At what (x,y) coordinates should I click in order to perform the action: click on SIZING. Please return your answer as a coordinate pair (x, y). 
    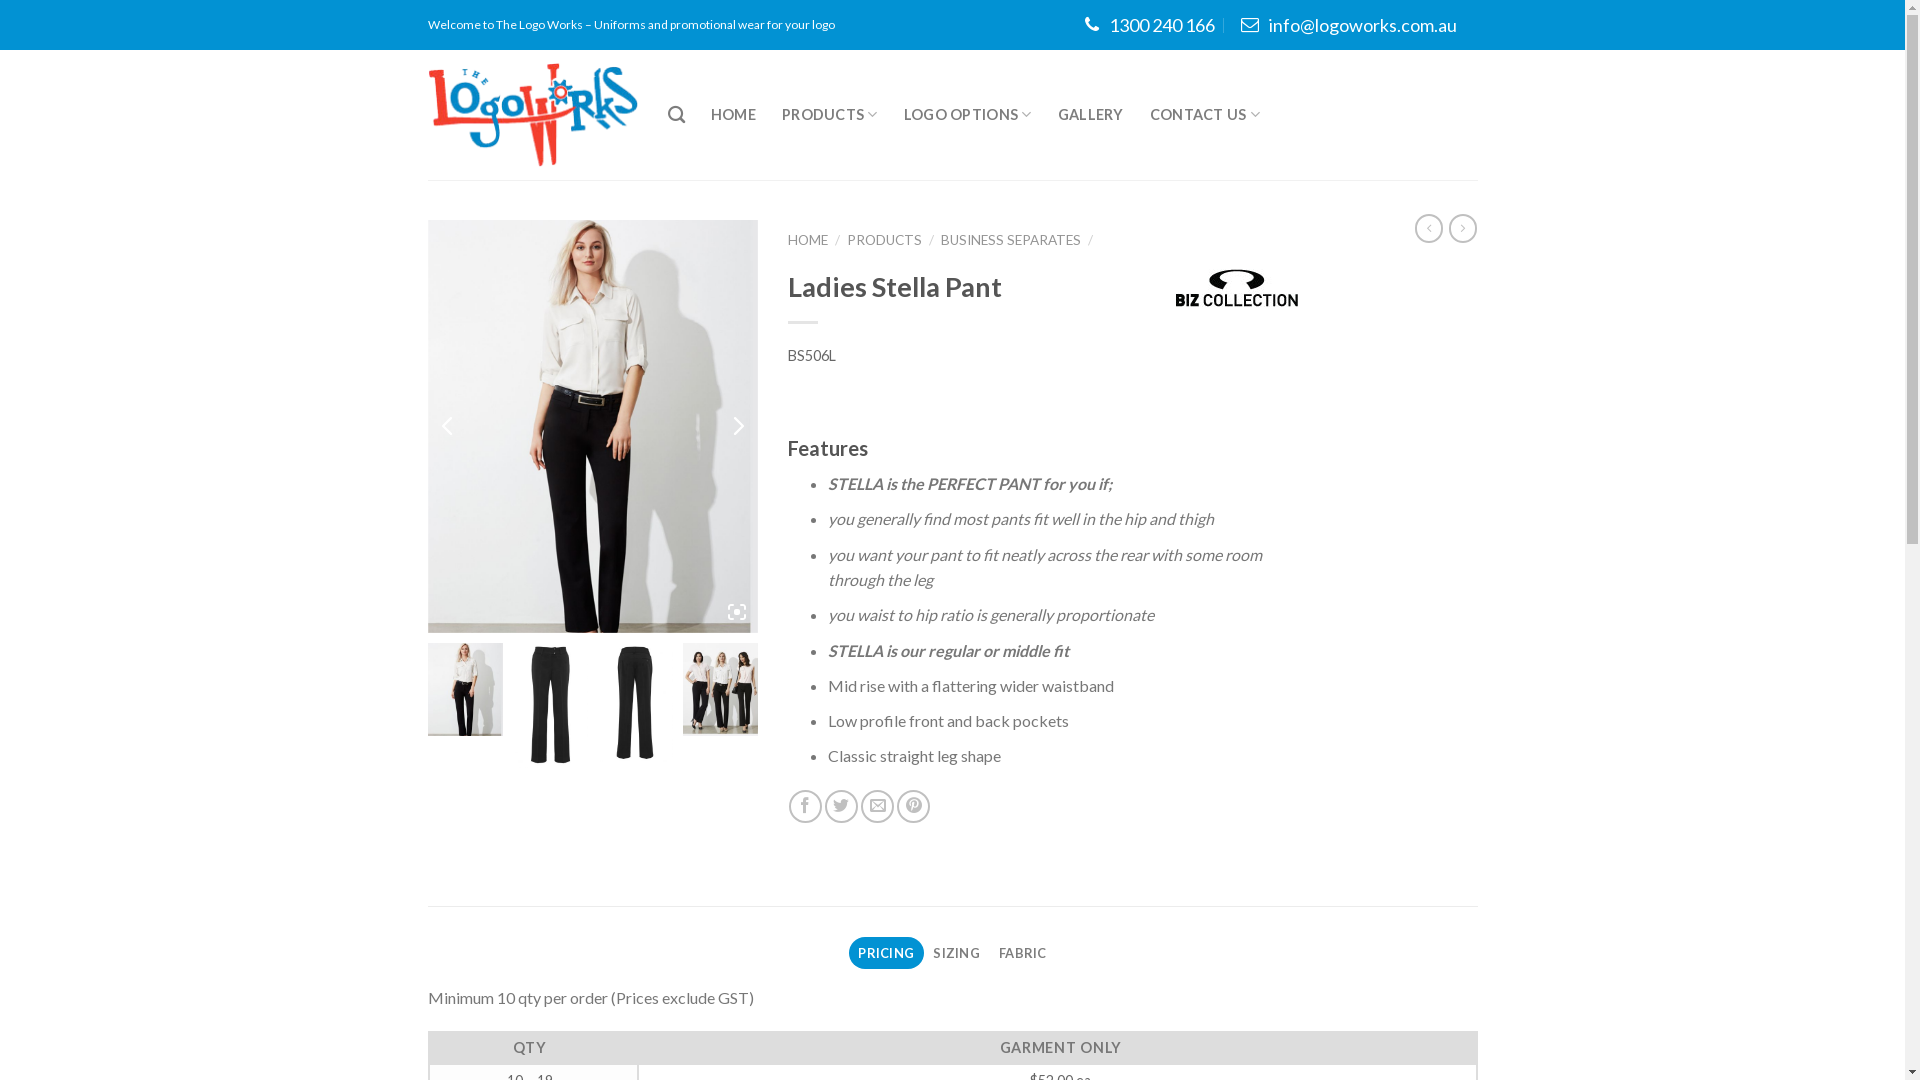
    Looking at the image, I should click on (957, 953).